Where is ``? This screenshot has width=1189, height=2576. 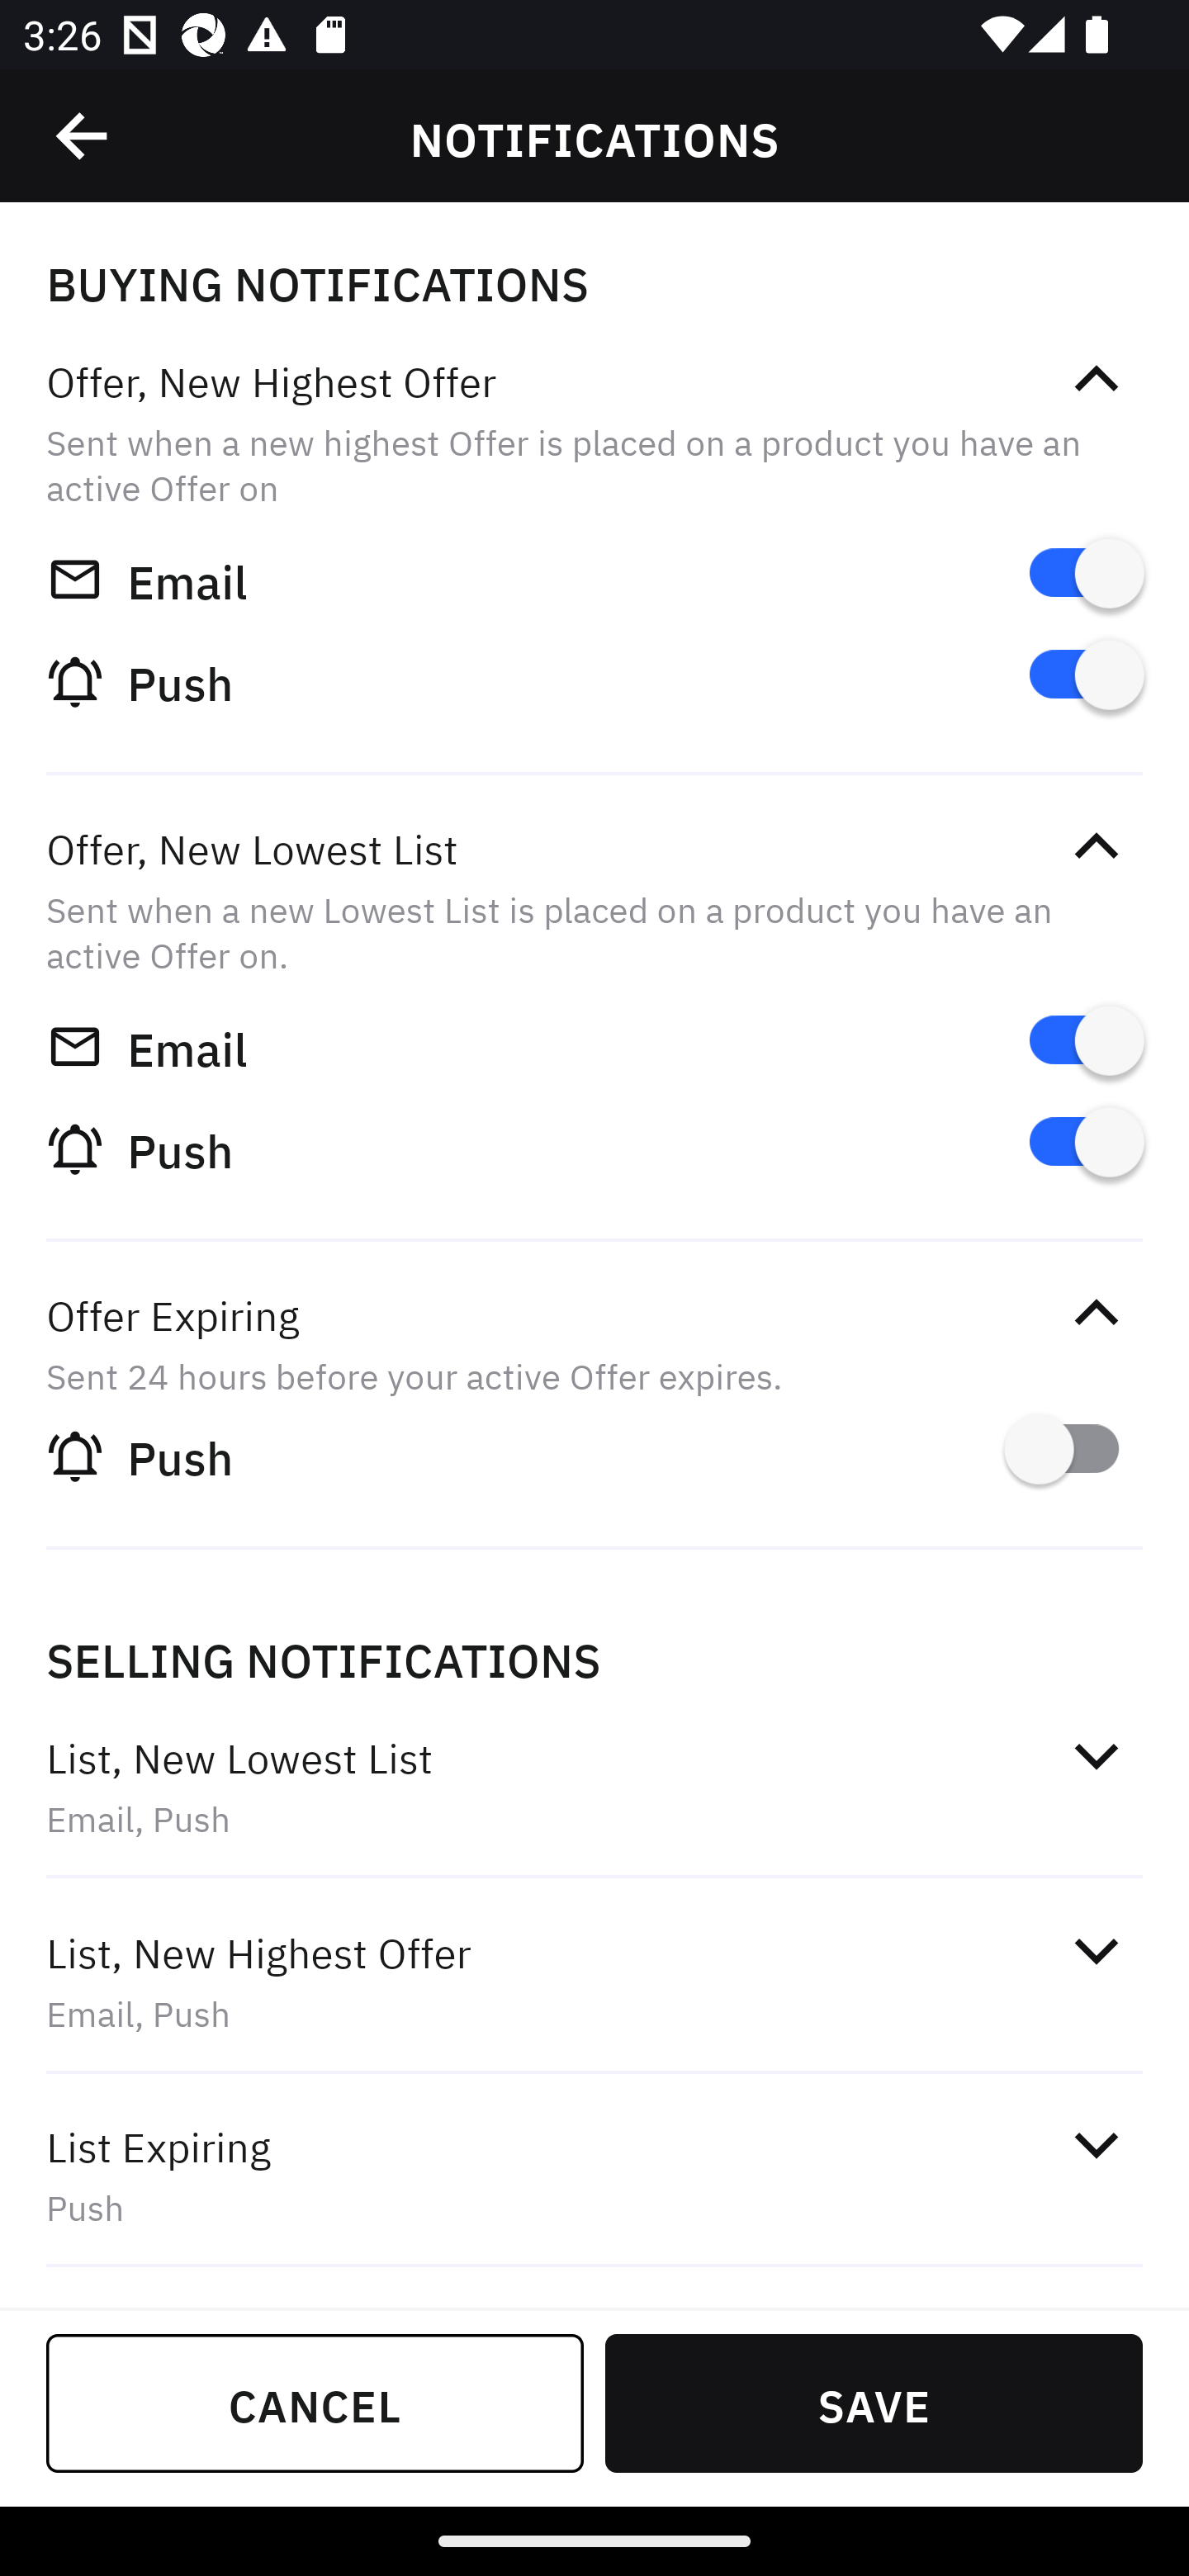
 is located at coordinates (1096, 845).